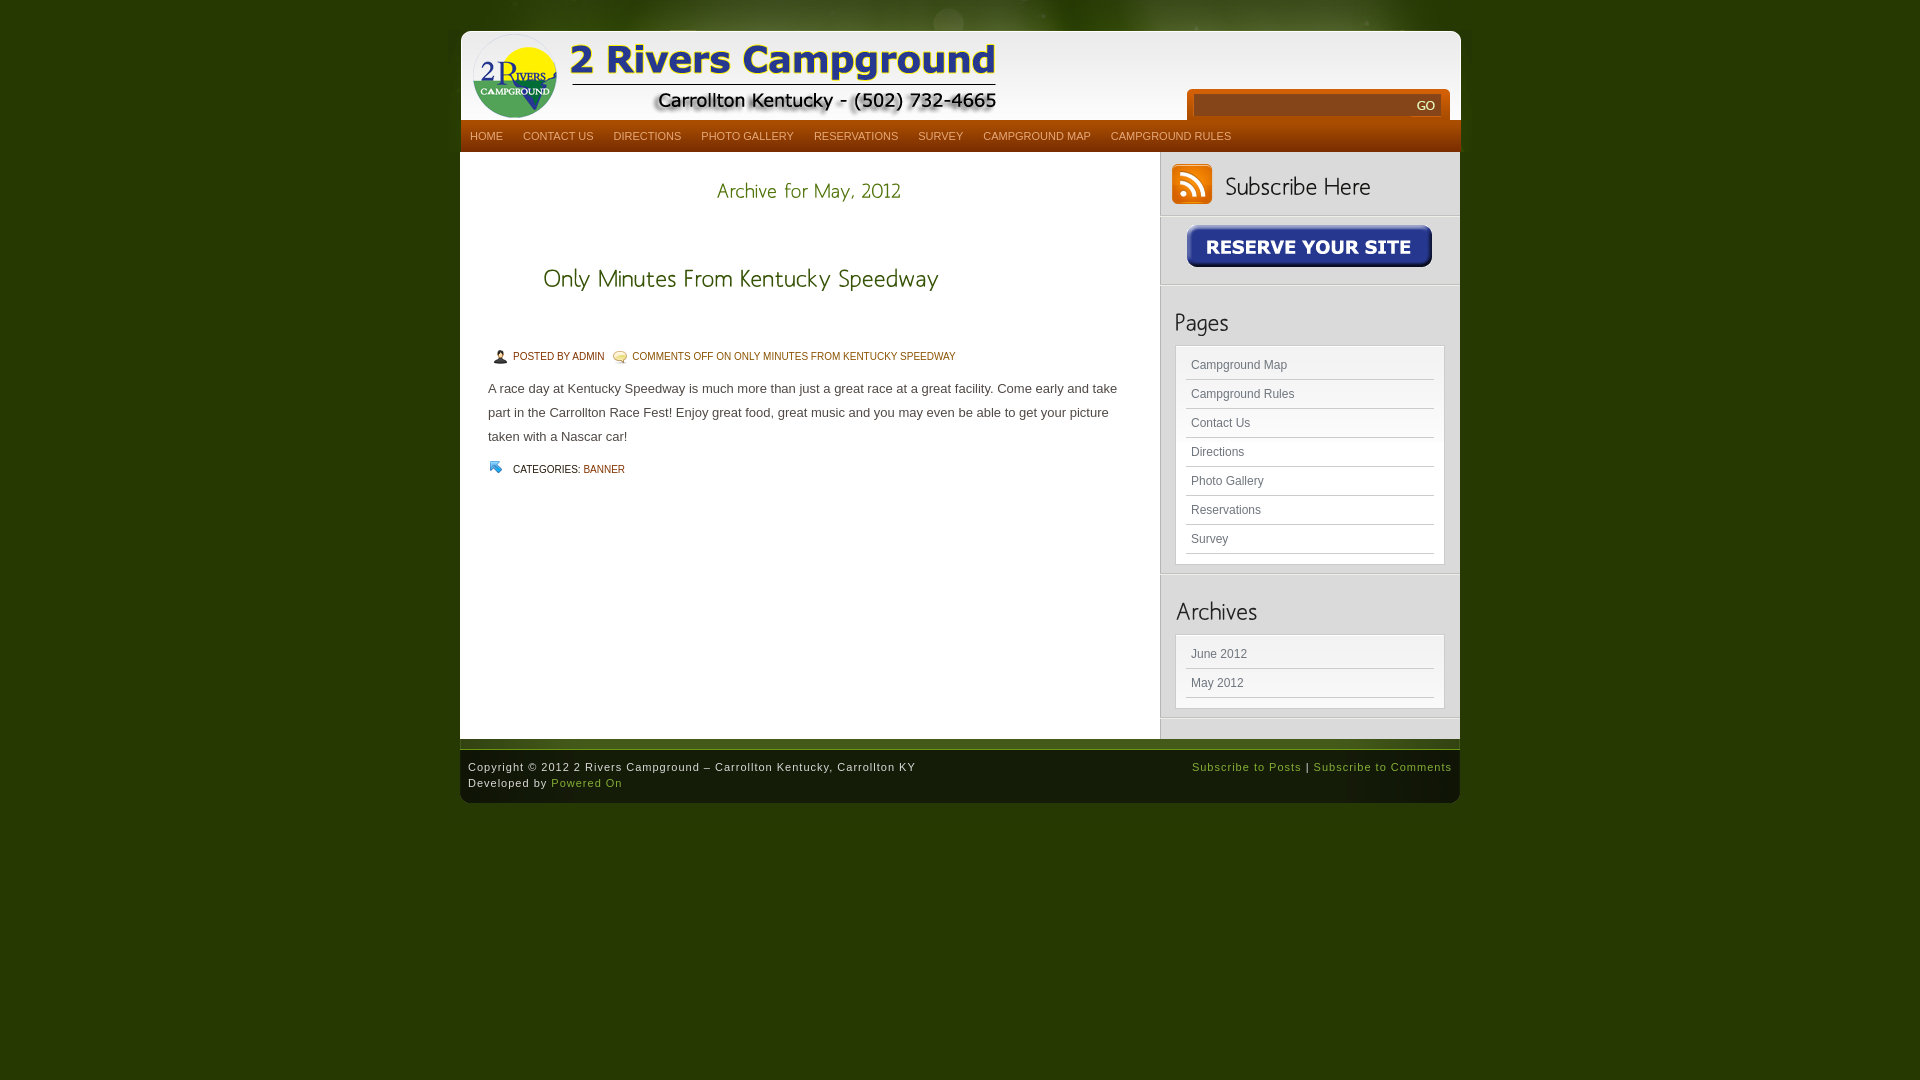 This screenshot has width=1920, height=1080. Describe the element at coordinates (940, 136) in the screenshot. I see `SURVEY` at that location.